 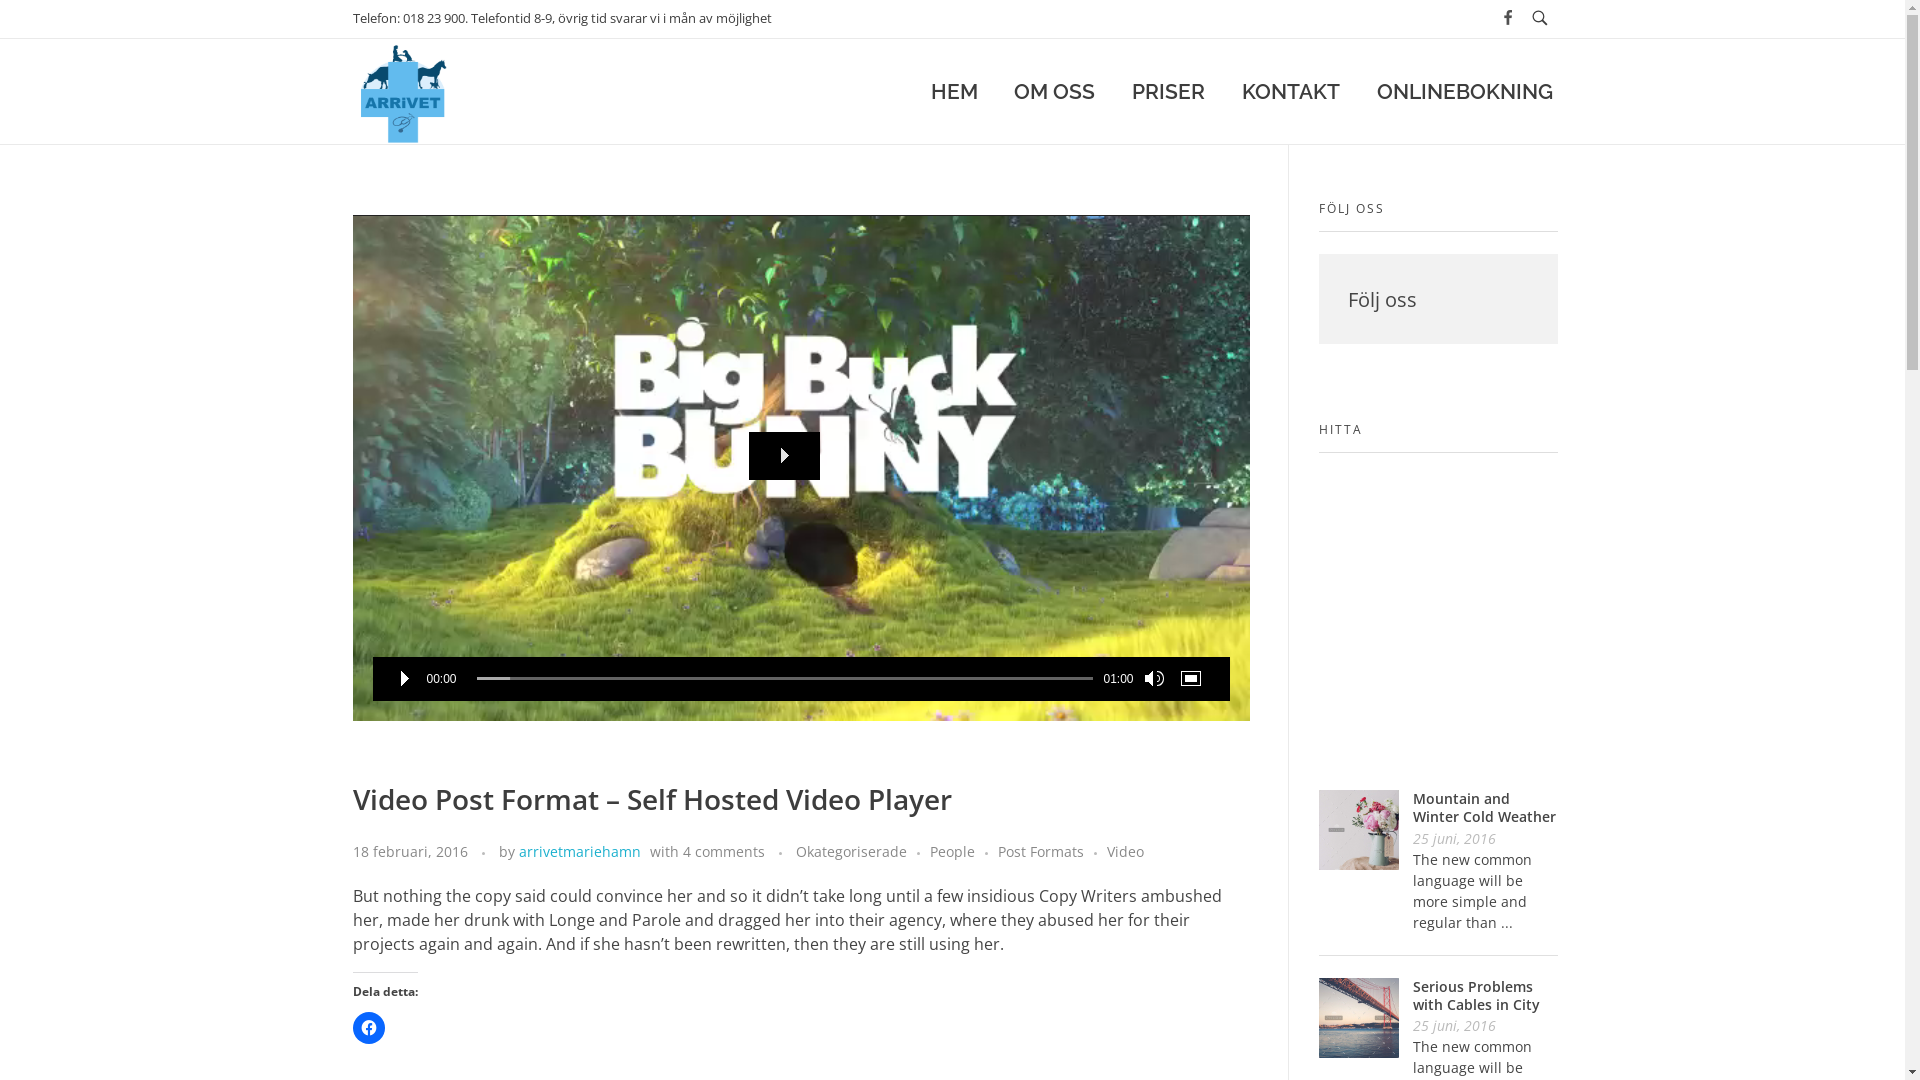 What do you see at coordinates (863, 852) in the screenshot?
I see `Okategoriserade` at bounding box center [863, 852].